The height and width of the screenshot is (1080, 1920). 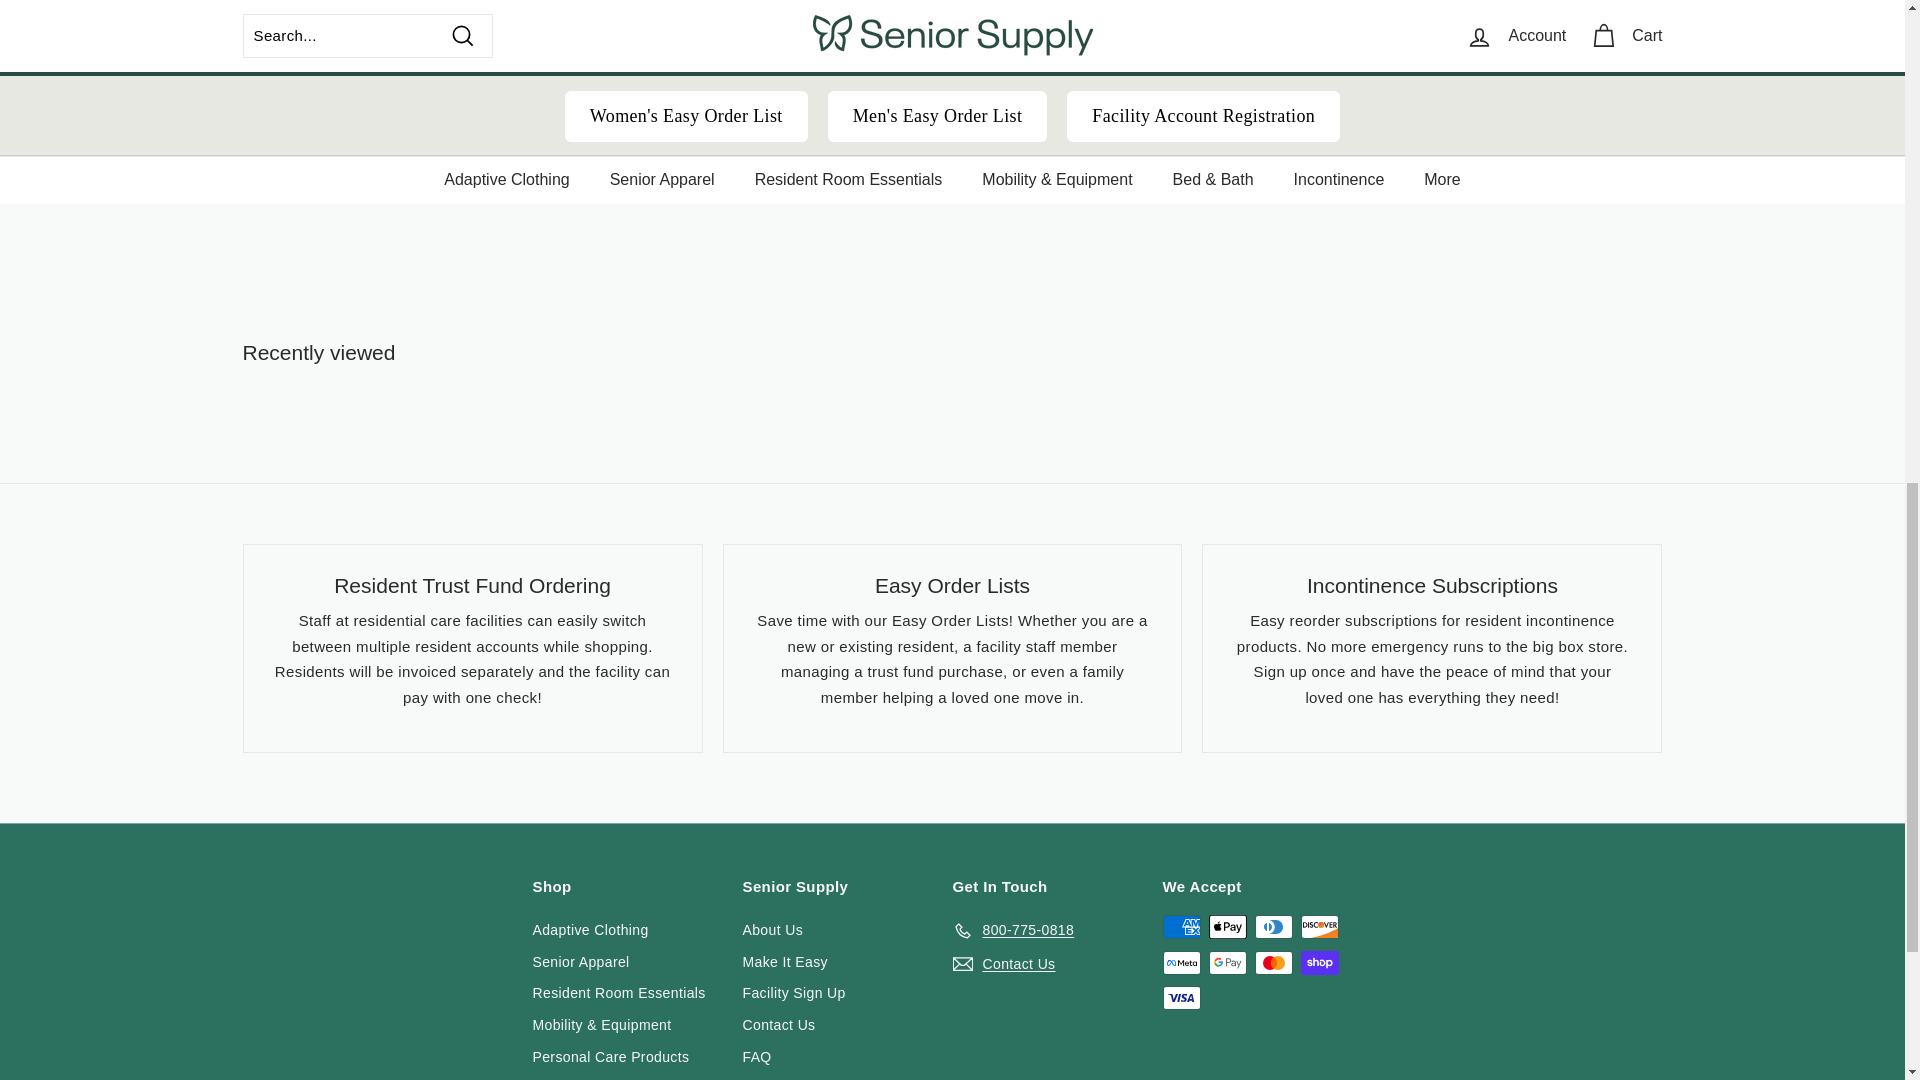 What do you see at coordinates (1318, 926) in the screenshot?
I see `Discover` at bounding box center [1318, 926].